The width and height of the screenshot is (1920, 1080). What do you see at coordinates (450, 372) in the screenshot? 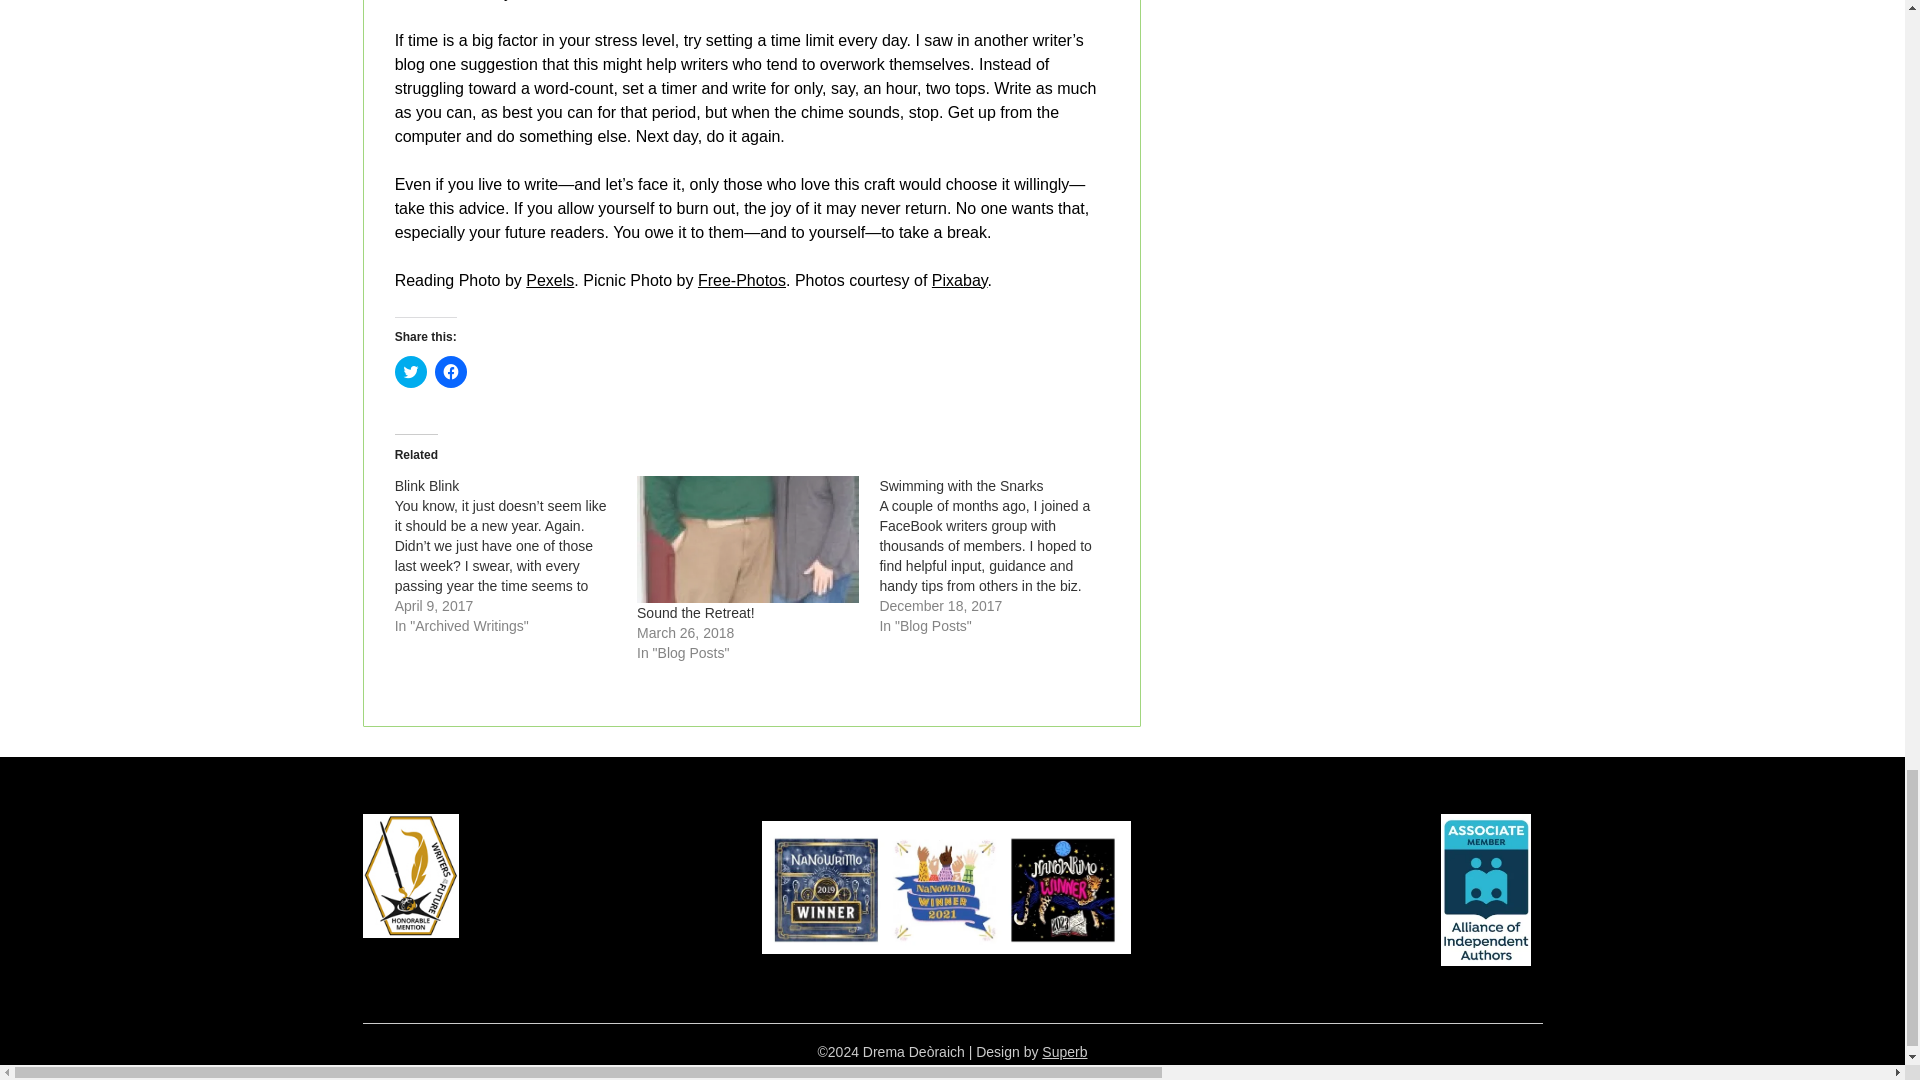
I see `Click to share on Facebook` at bounding box center [450, 372].